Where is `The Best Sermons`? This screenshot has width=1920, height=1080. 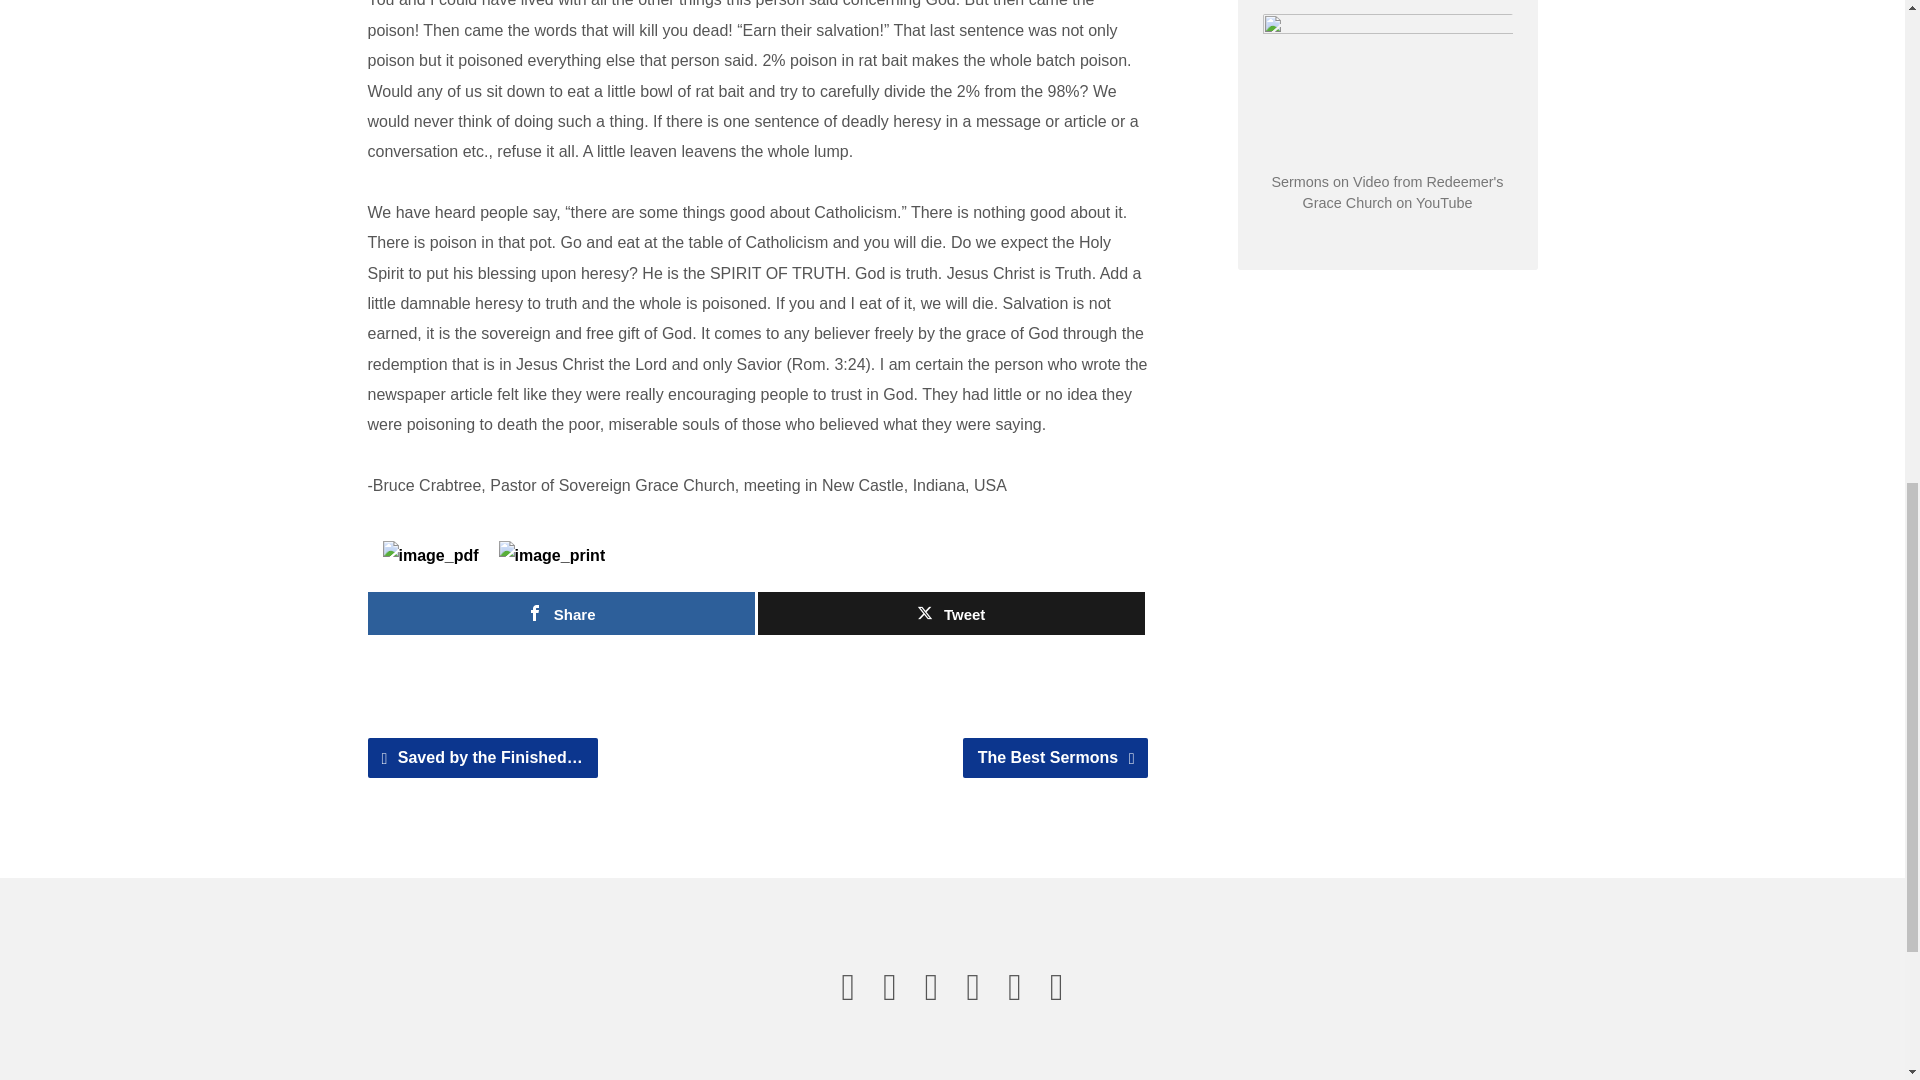 The Best Sermons is located at coordinates (1056, 757).